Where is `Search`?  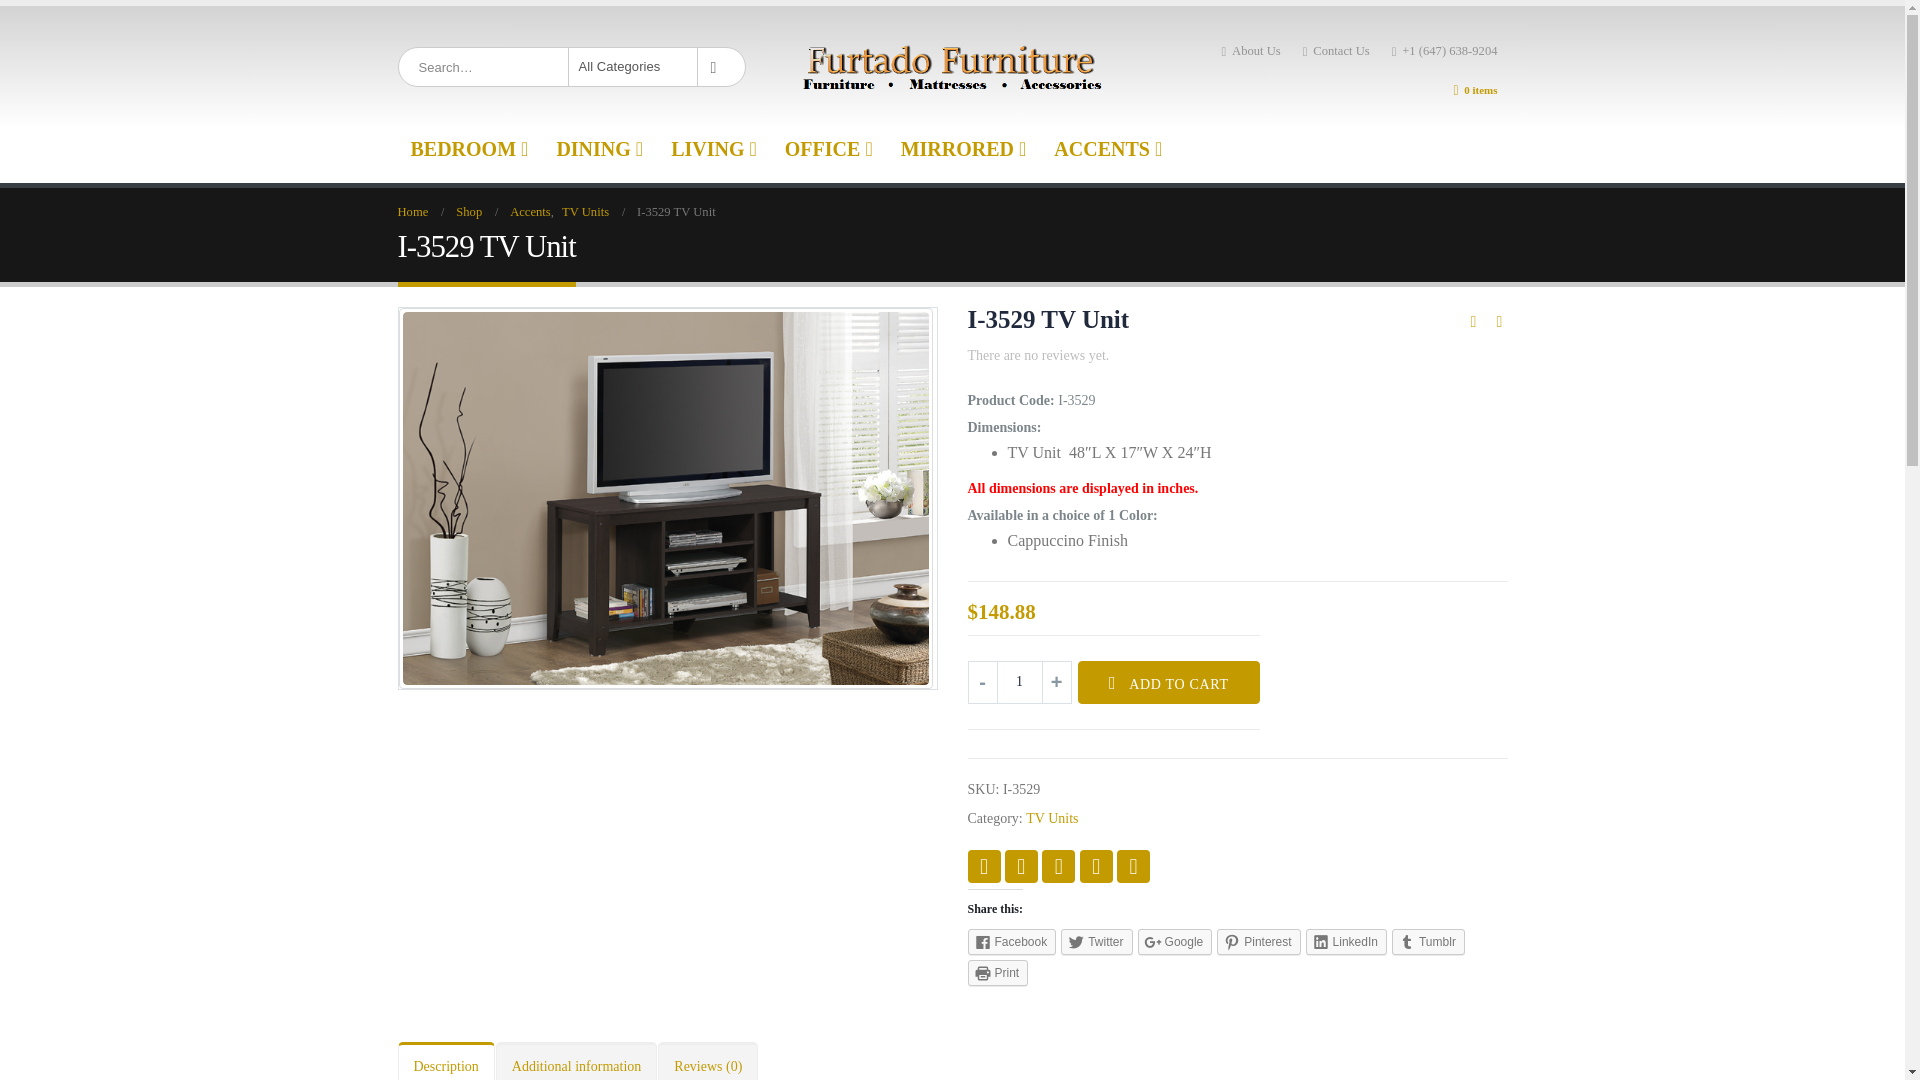
Search is located at coordinates (718, 66).